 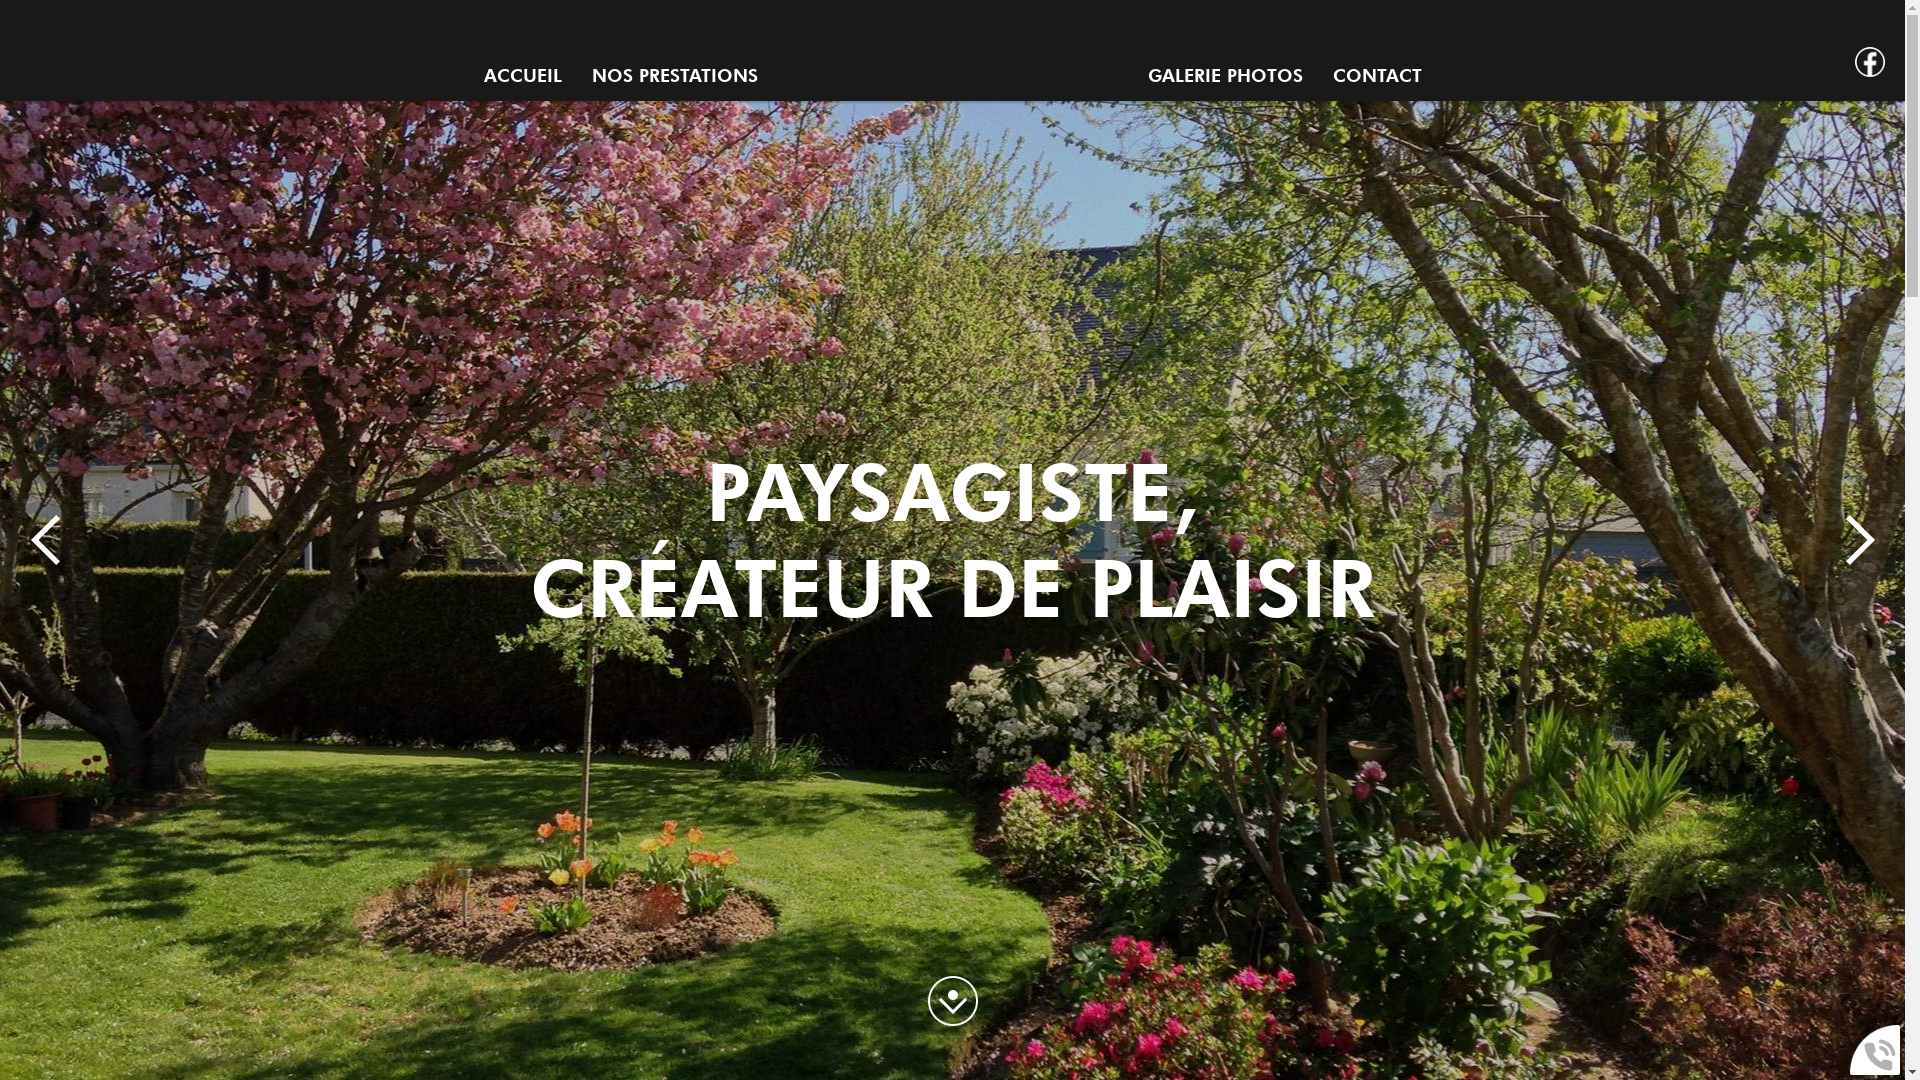 What do you see at coordinates (675, 76) in the screenshot?
I see `NOS PRESTATIONS` at bounding box center [675, 76].